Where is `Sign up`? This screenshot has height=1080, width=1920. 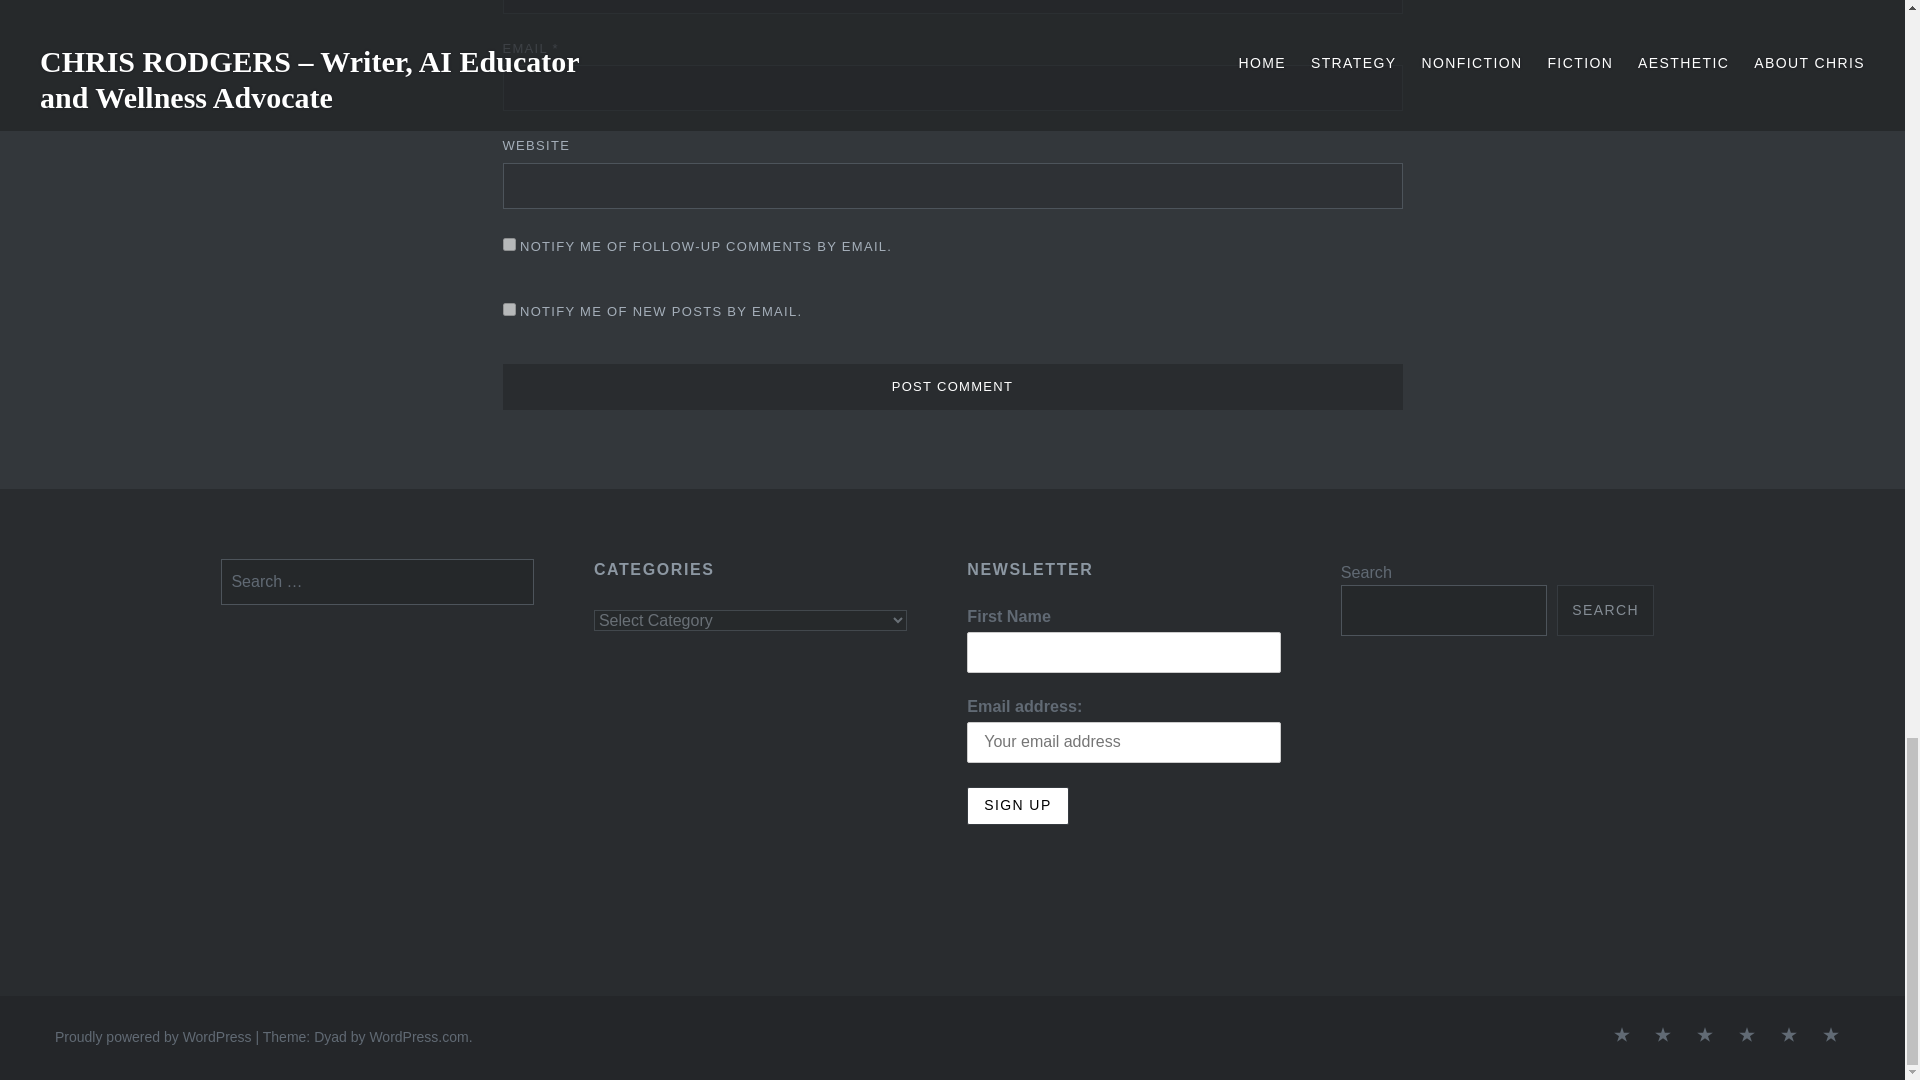 Sign up is located at coordinates (1017, 806).